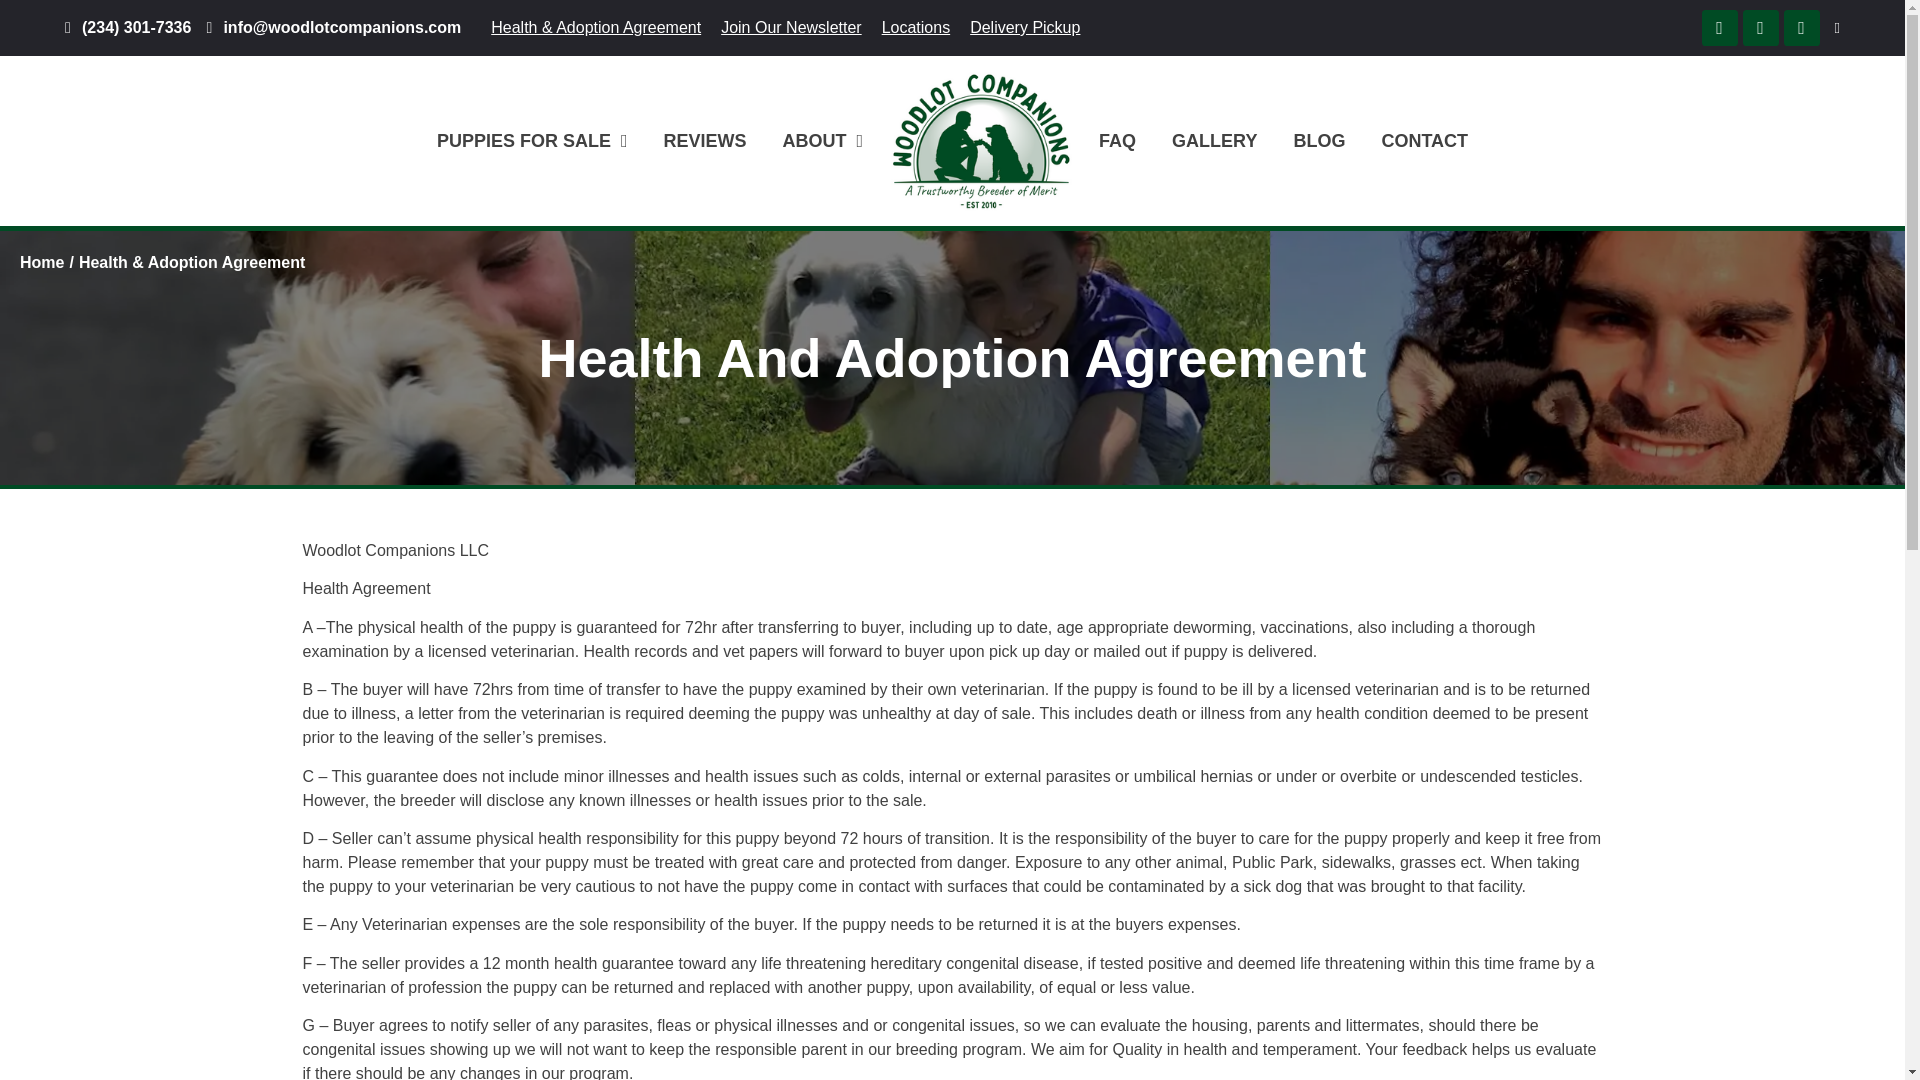 The width and height of the screenshot is (1920, 1080). I want to click on Join Our Newsletter, so click(792, 27).